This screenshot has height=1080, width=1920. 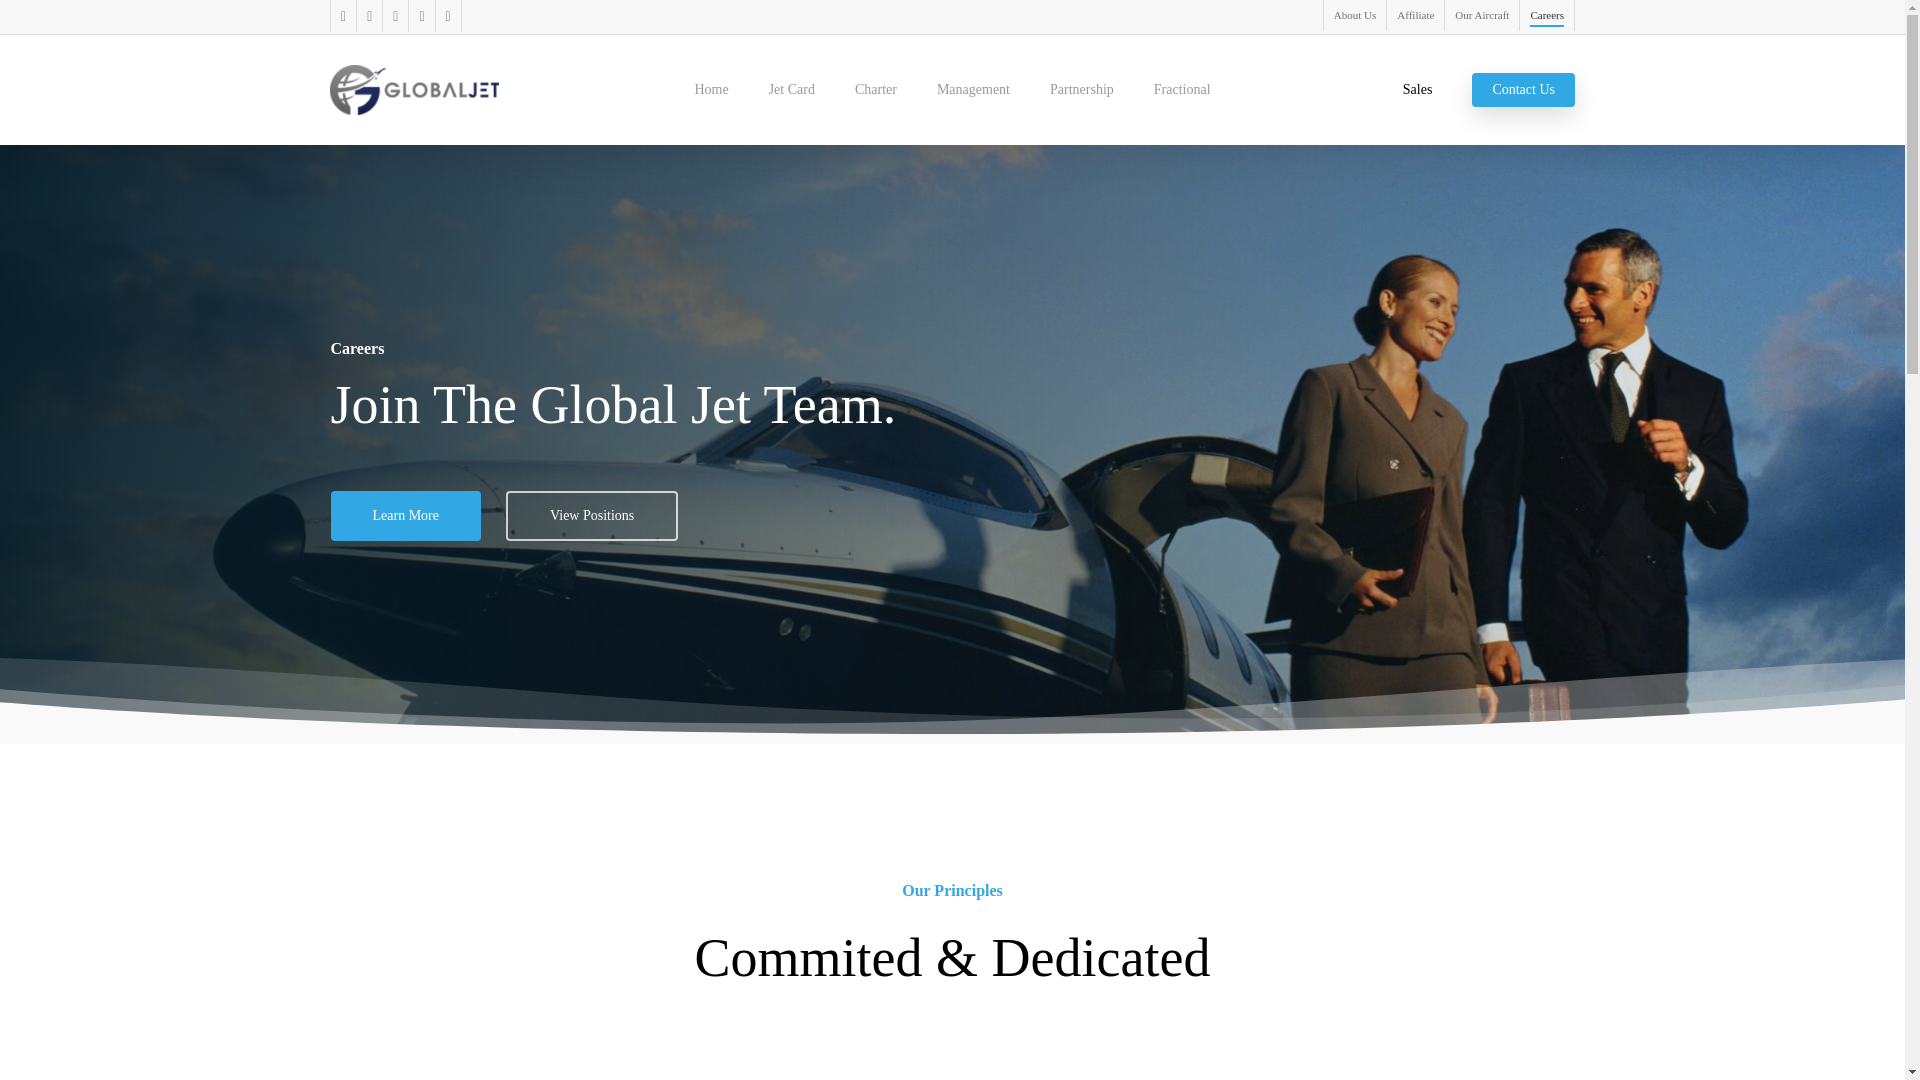 I want to click on Partnership, so click(x=1082, y=90).